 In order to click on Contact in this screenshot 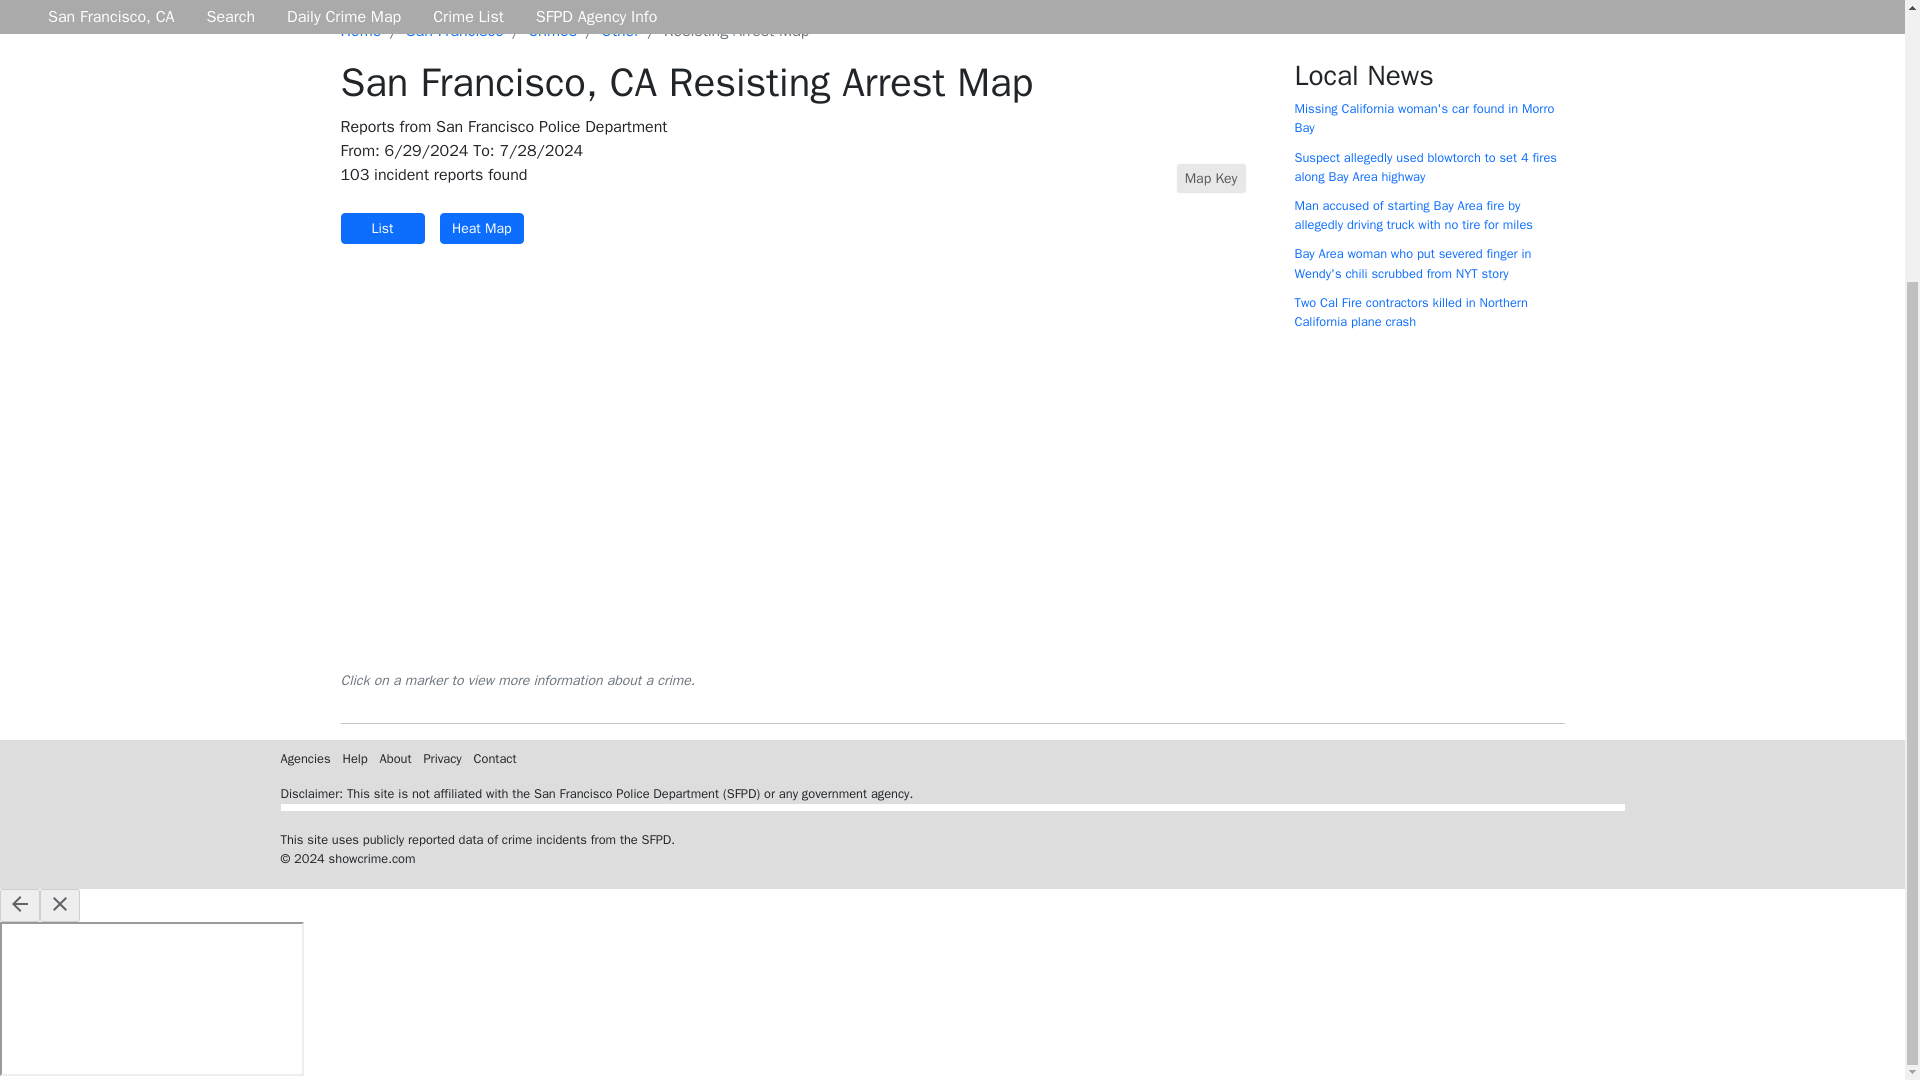, I will do `click(495, 758)`.